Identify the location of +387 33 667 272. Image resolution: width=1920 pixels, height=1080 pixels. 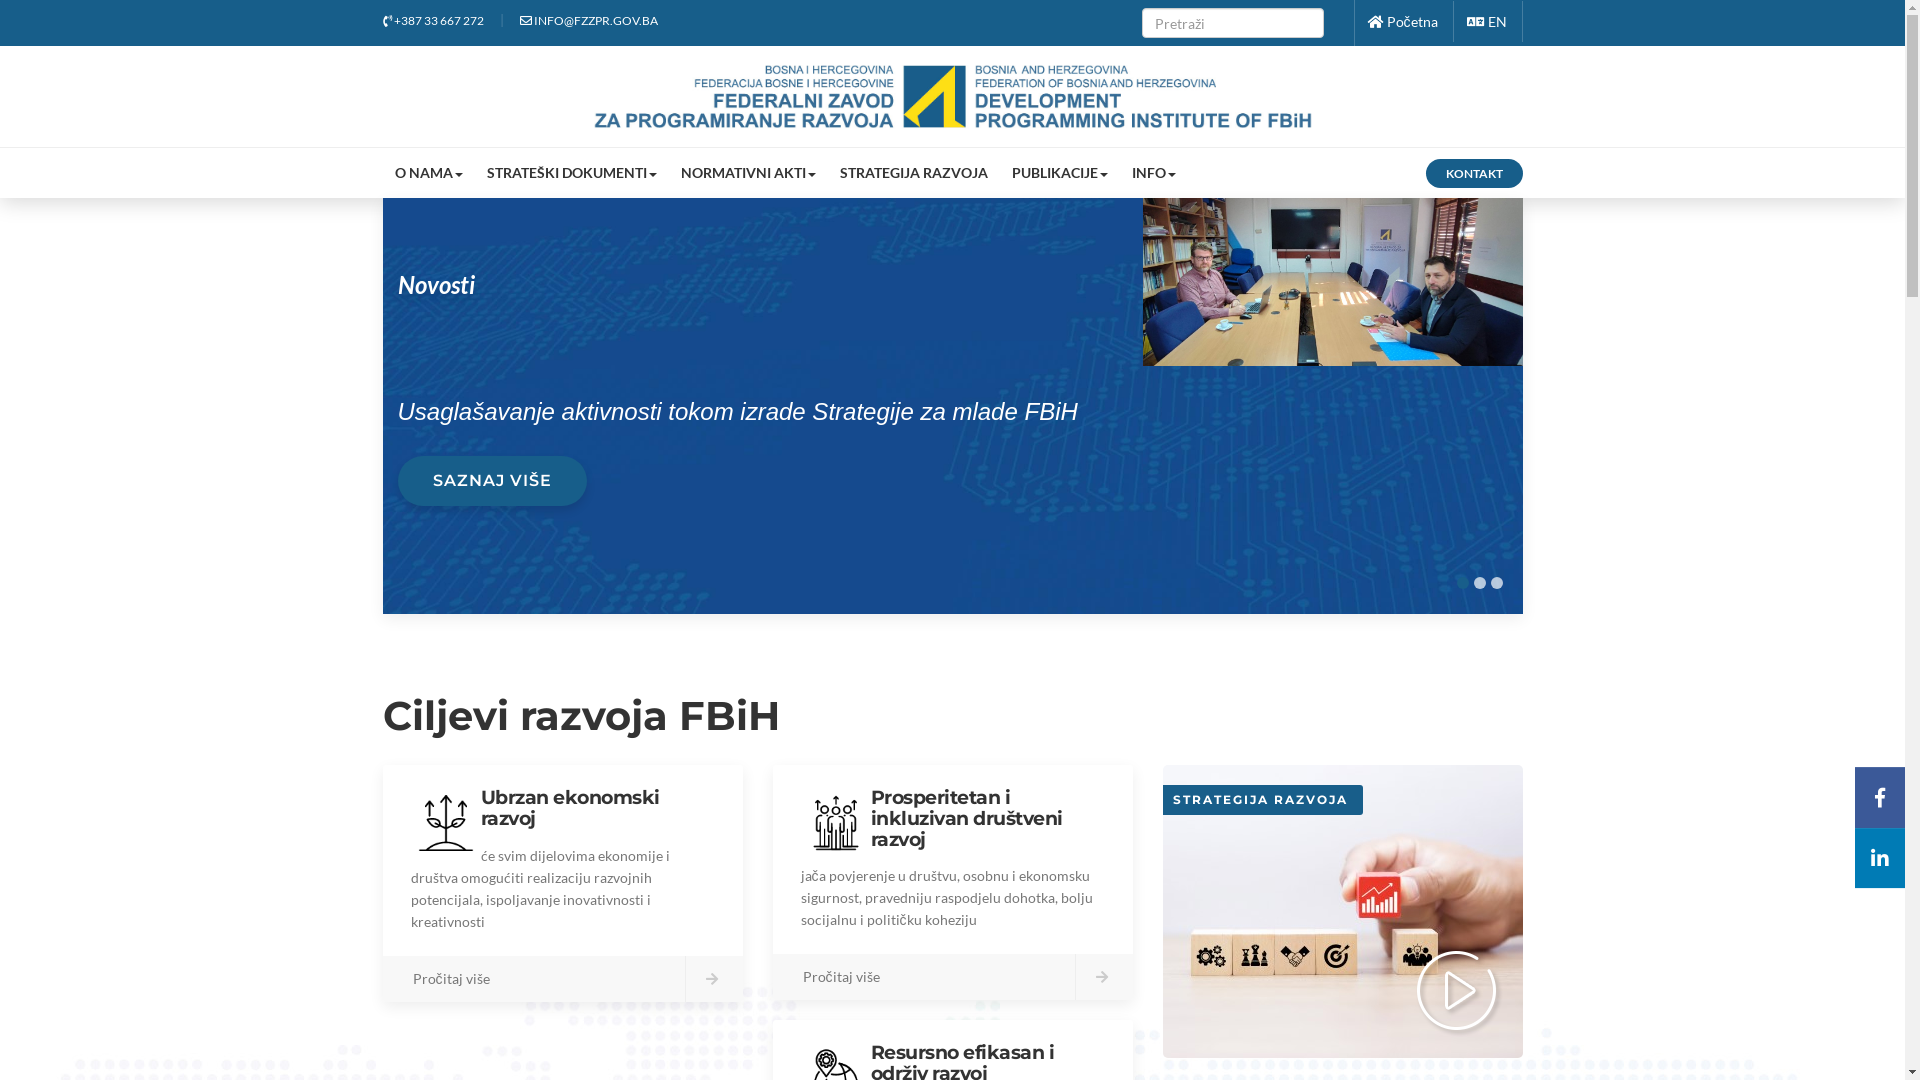
(432, 20).